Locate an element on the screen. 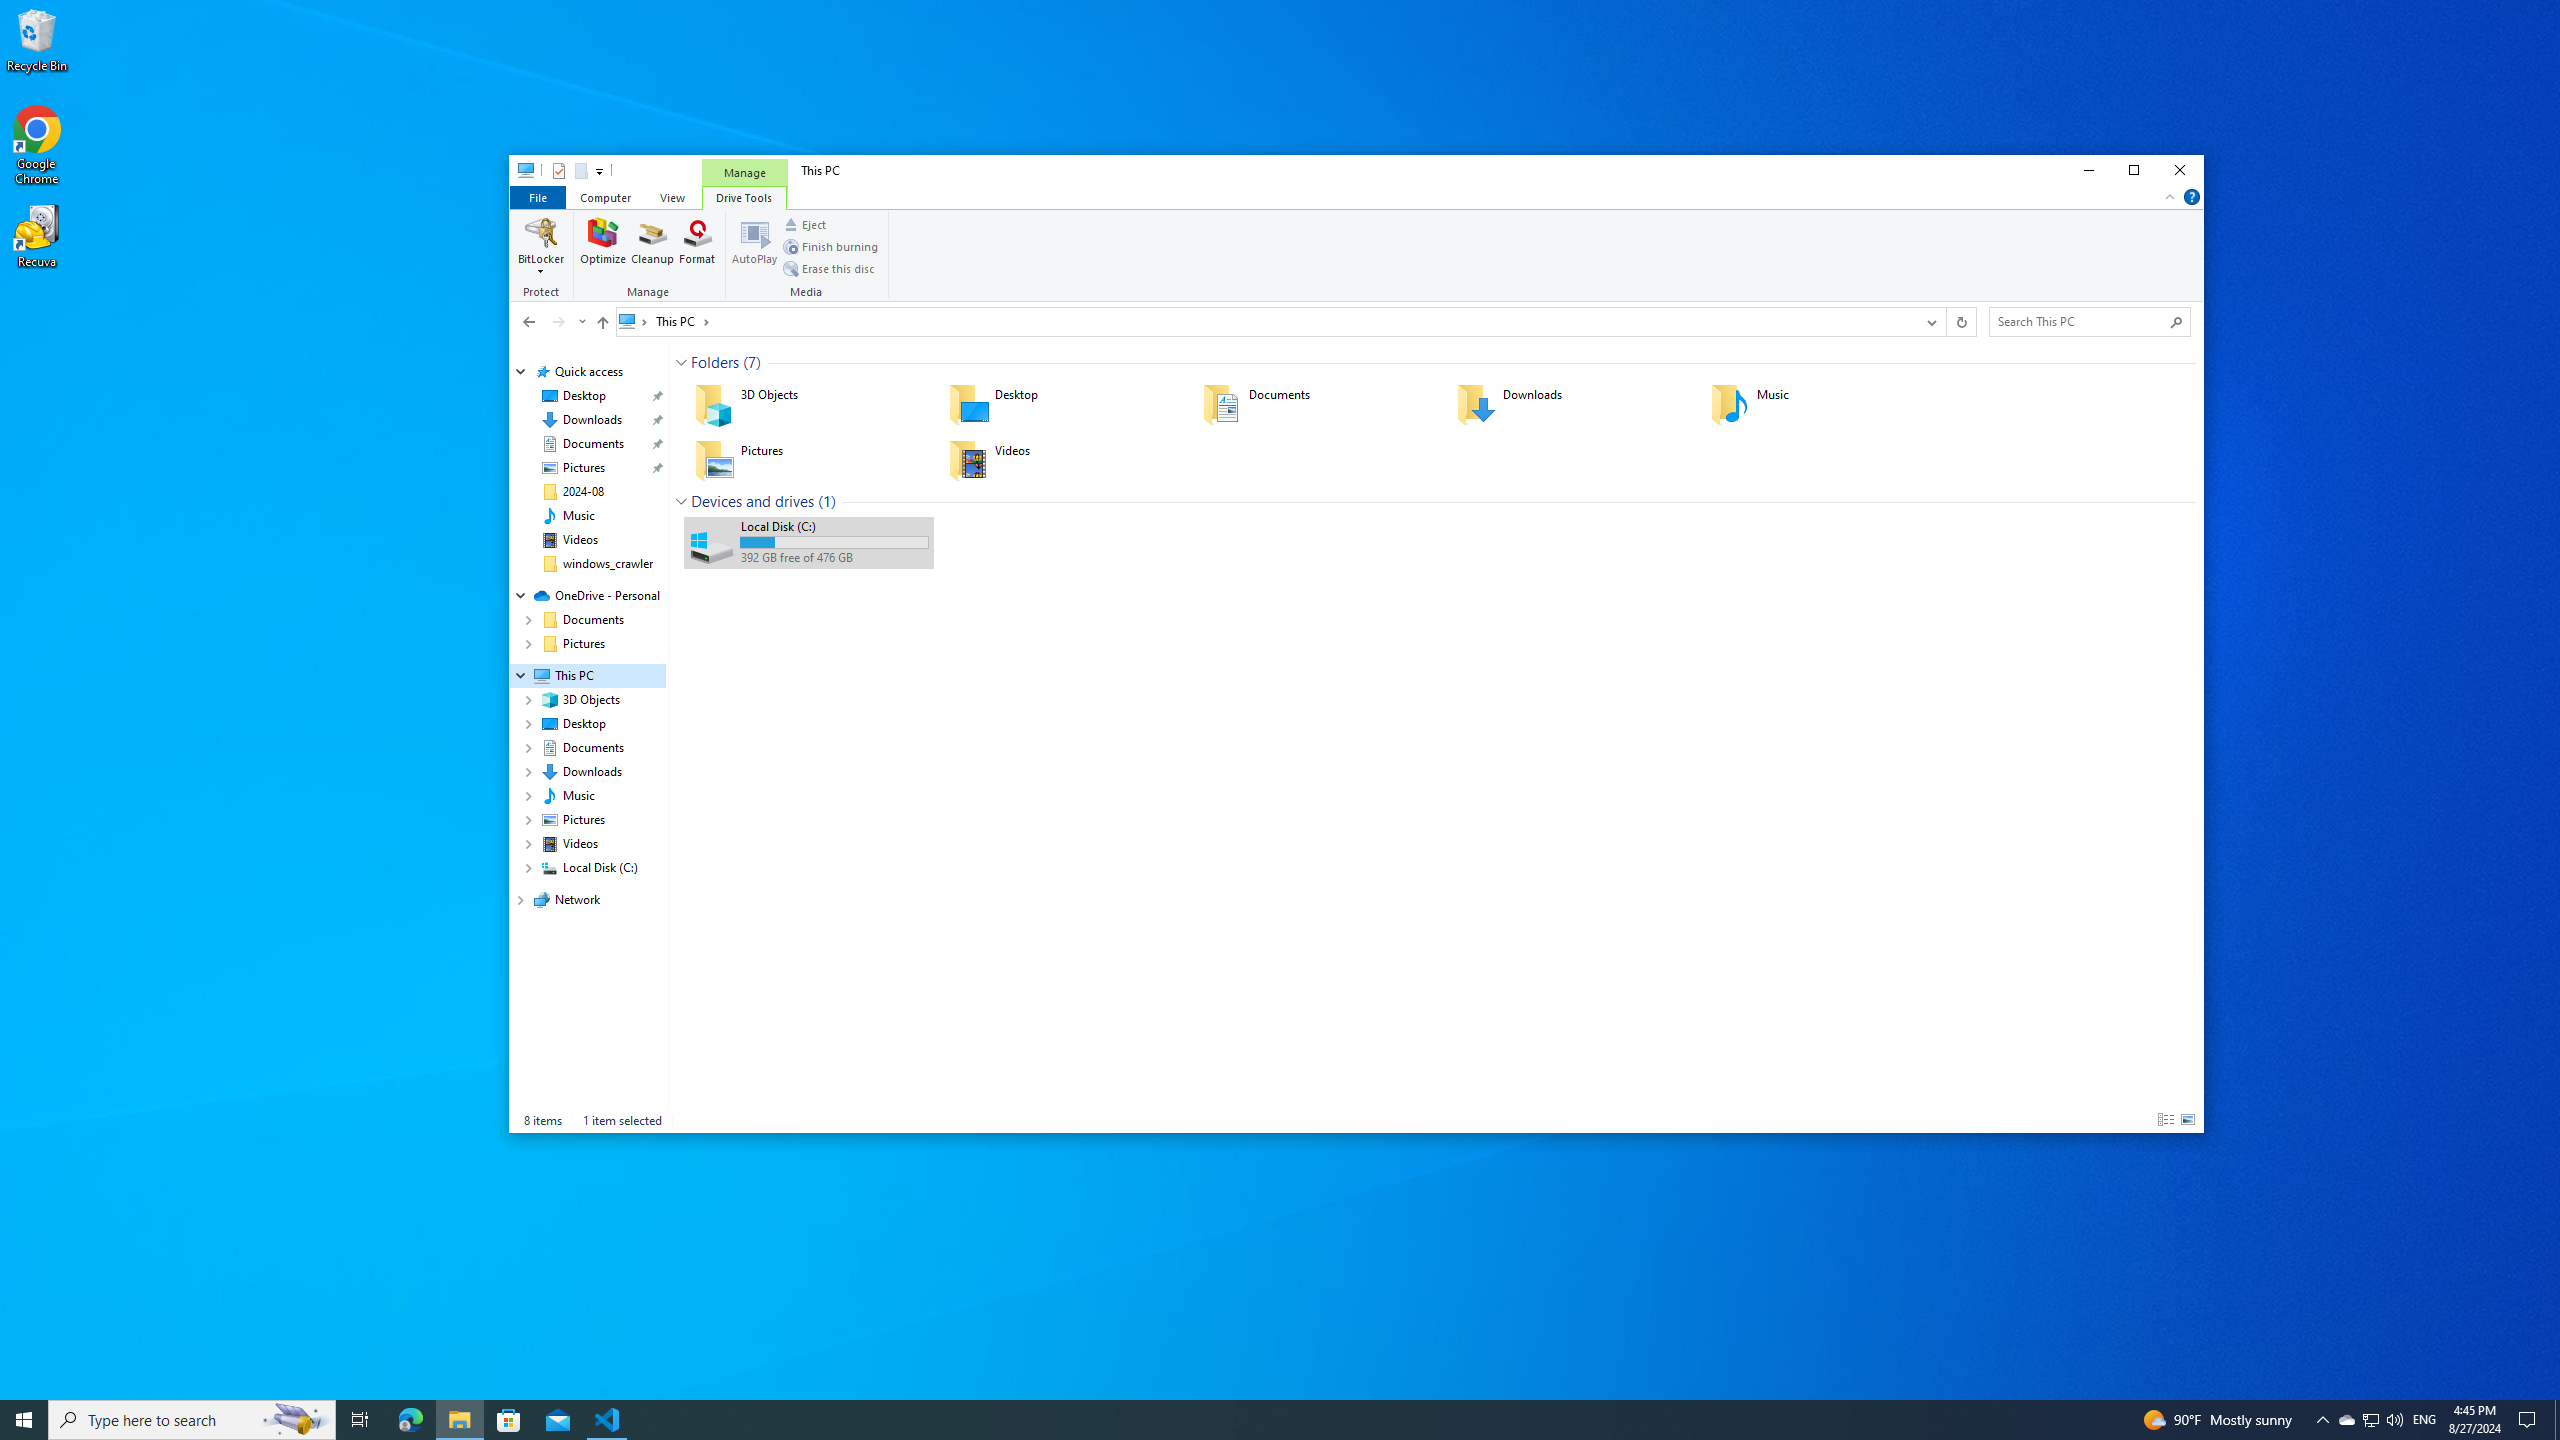  Desktop (pinned) is located at coordinates (584, 396).